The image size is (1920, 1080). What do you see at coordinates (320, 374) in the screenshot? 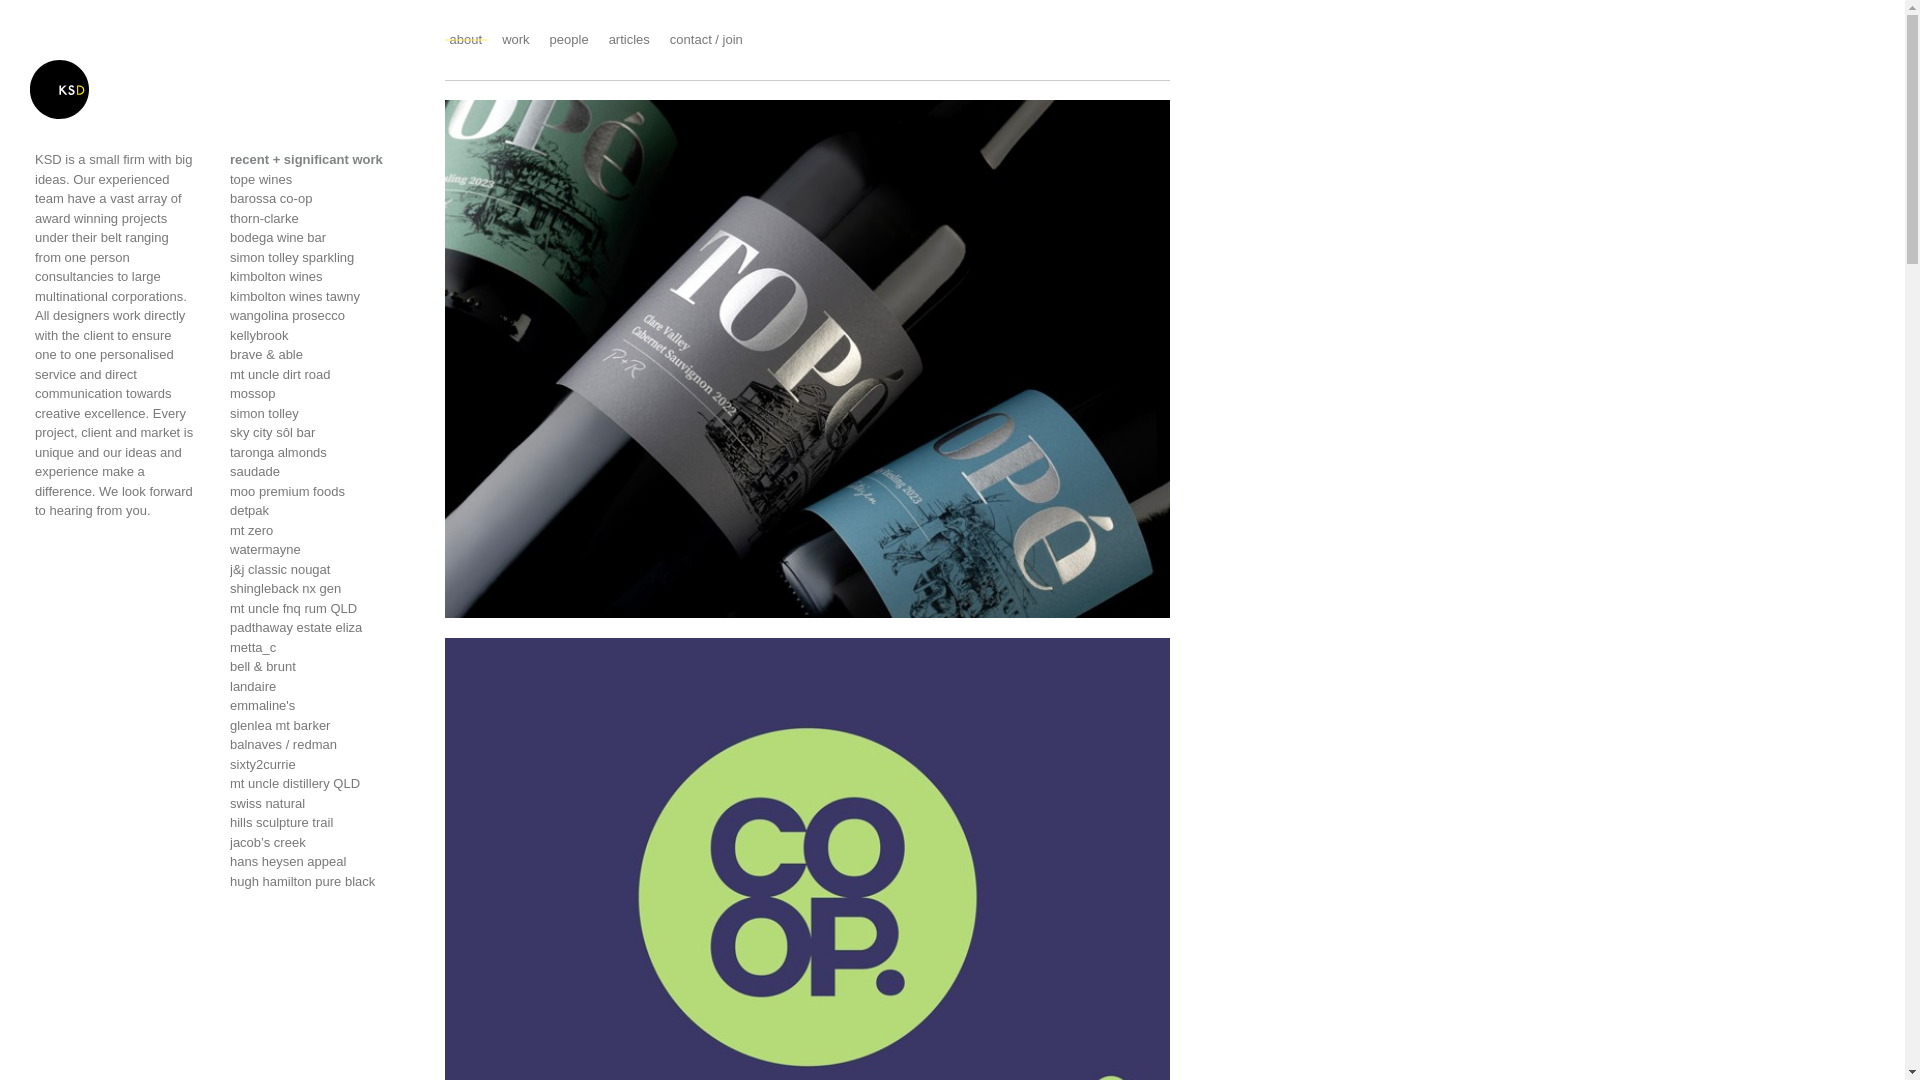
I see `mt uncle dirt road` at bounding box center [320, 374].